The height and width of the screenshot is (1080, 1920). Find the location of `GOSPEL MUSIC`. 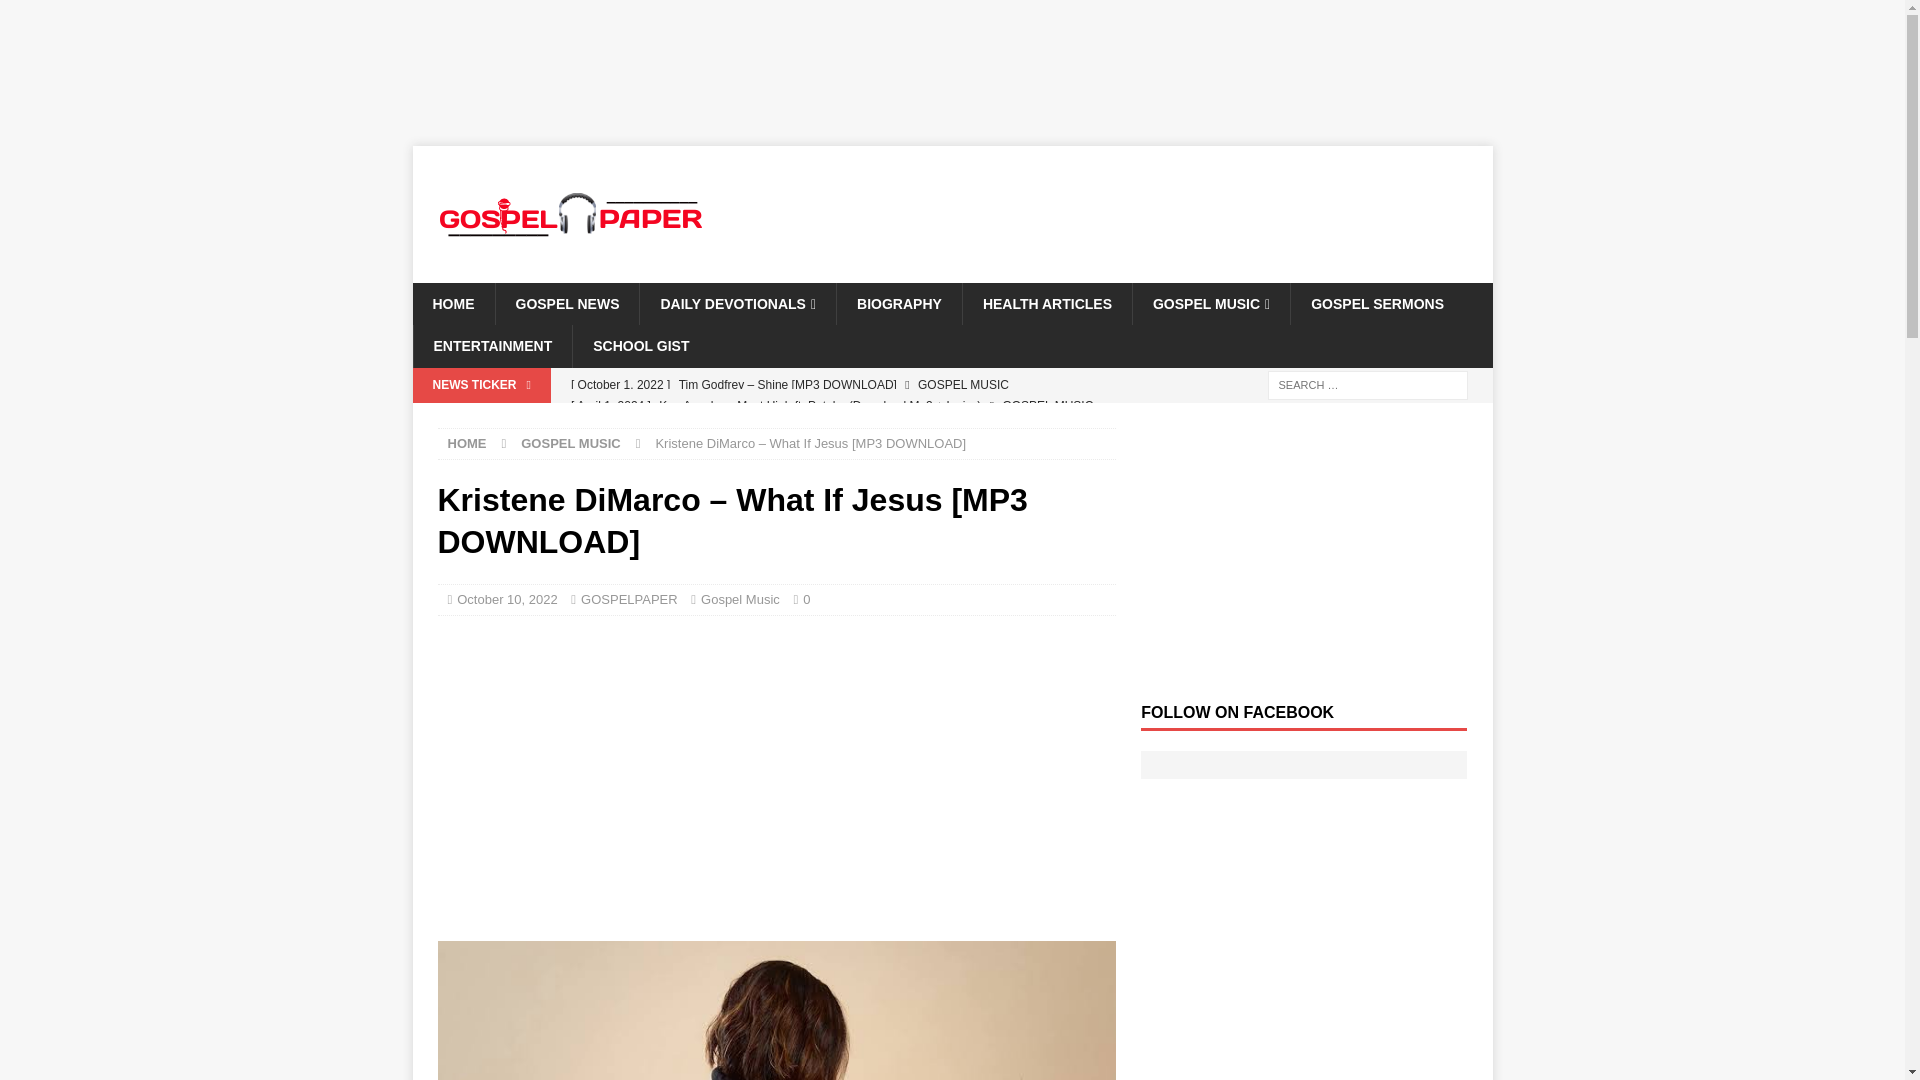

GOSPEL MUSIC is located at coordinates (1211, 304).